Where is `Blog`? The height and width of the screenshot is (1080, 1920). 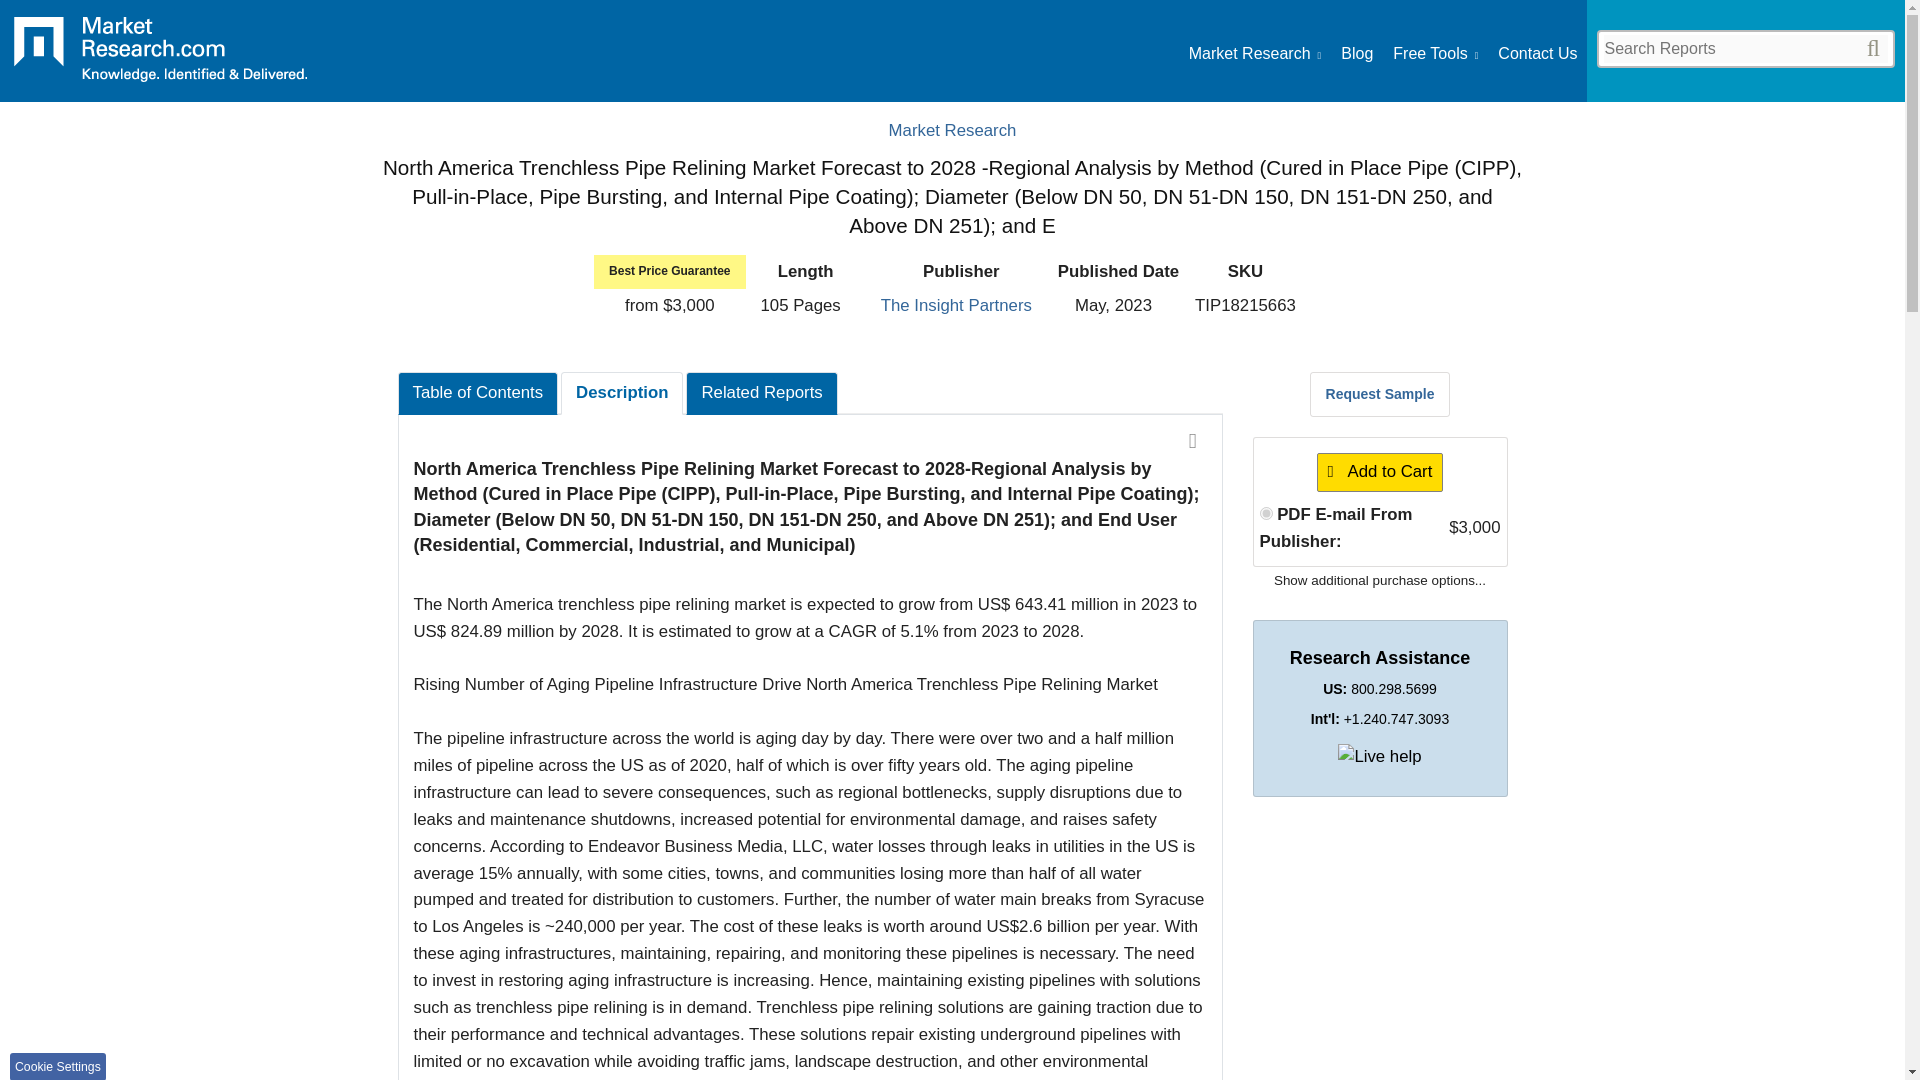
Blog is located at coordinates (1356, 54).